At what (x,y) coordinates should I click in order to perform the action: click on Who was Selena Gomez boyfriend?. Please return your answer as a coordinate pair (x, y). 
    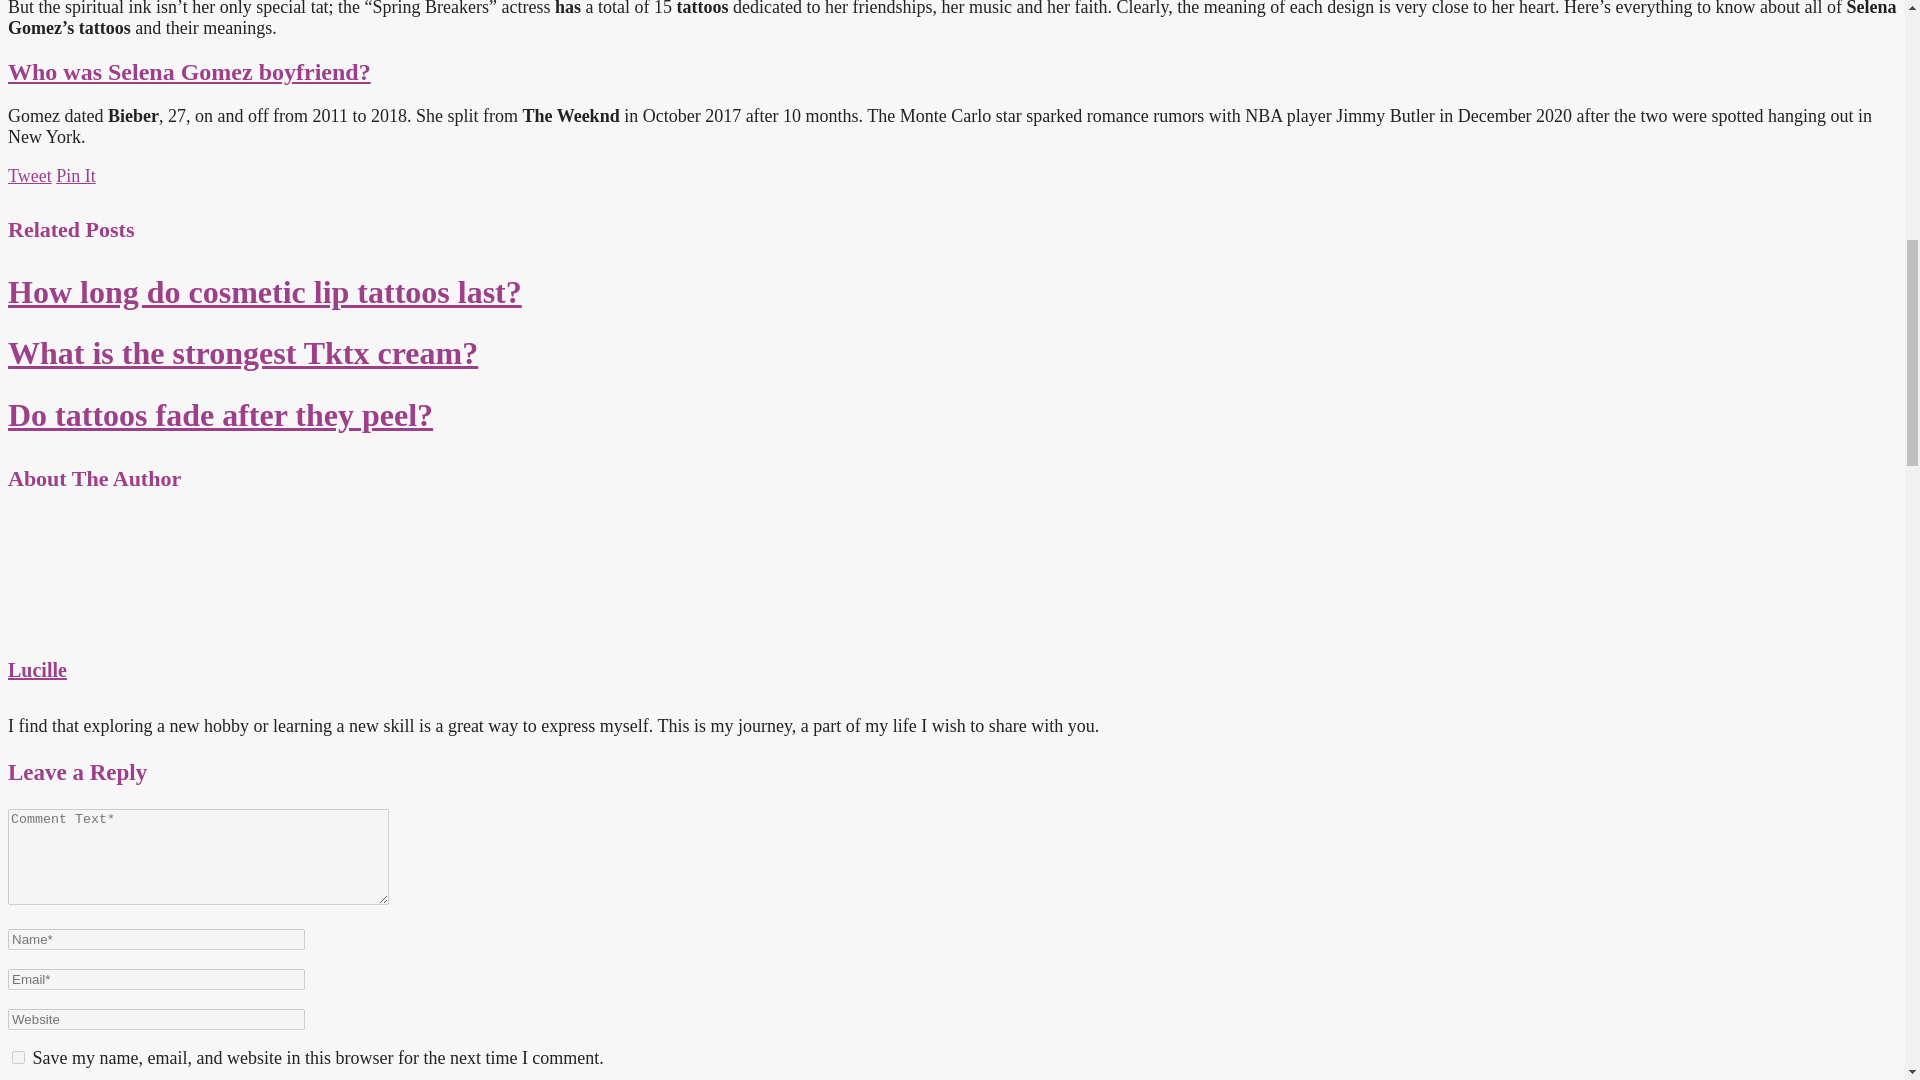
    Looking at the image, I should click on (188, 72).